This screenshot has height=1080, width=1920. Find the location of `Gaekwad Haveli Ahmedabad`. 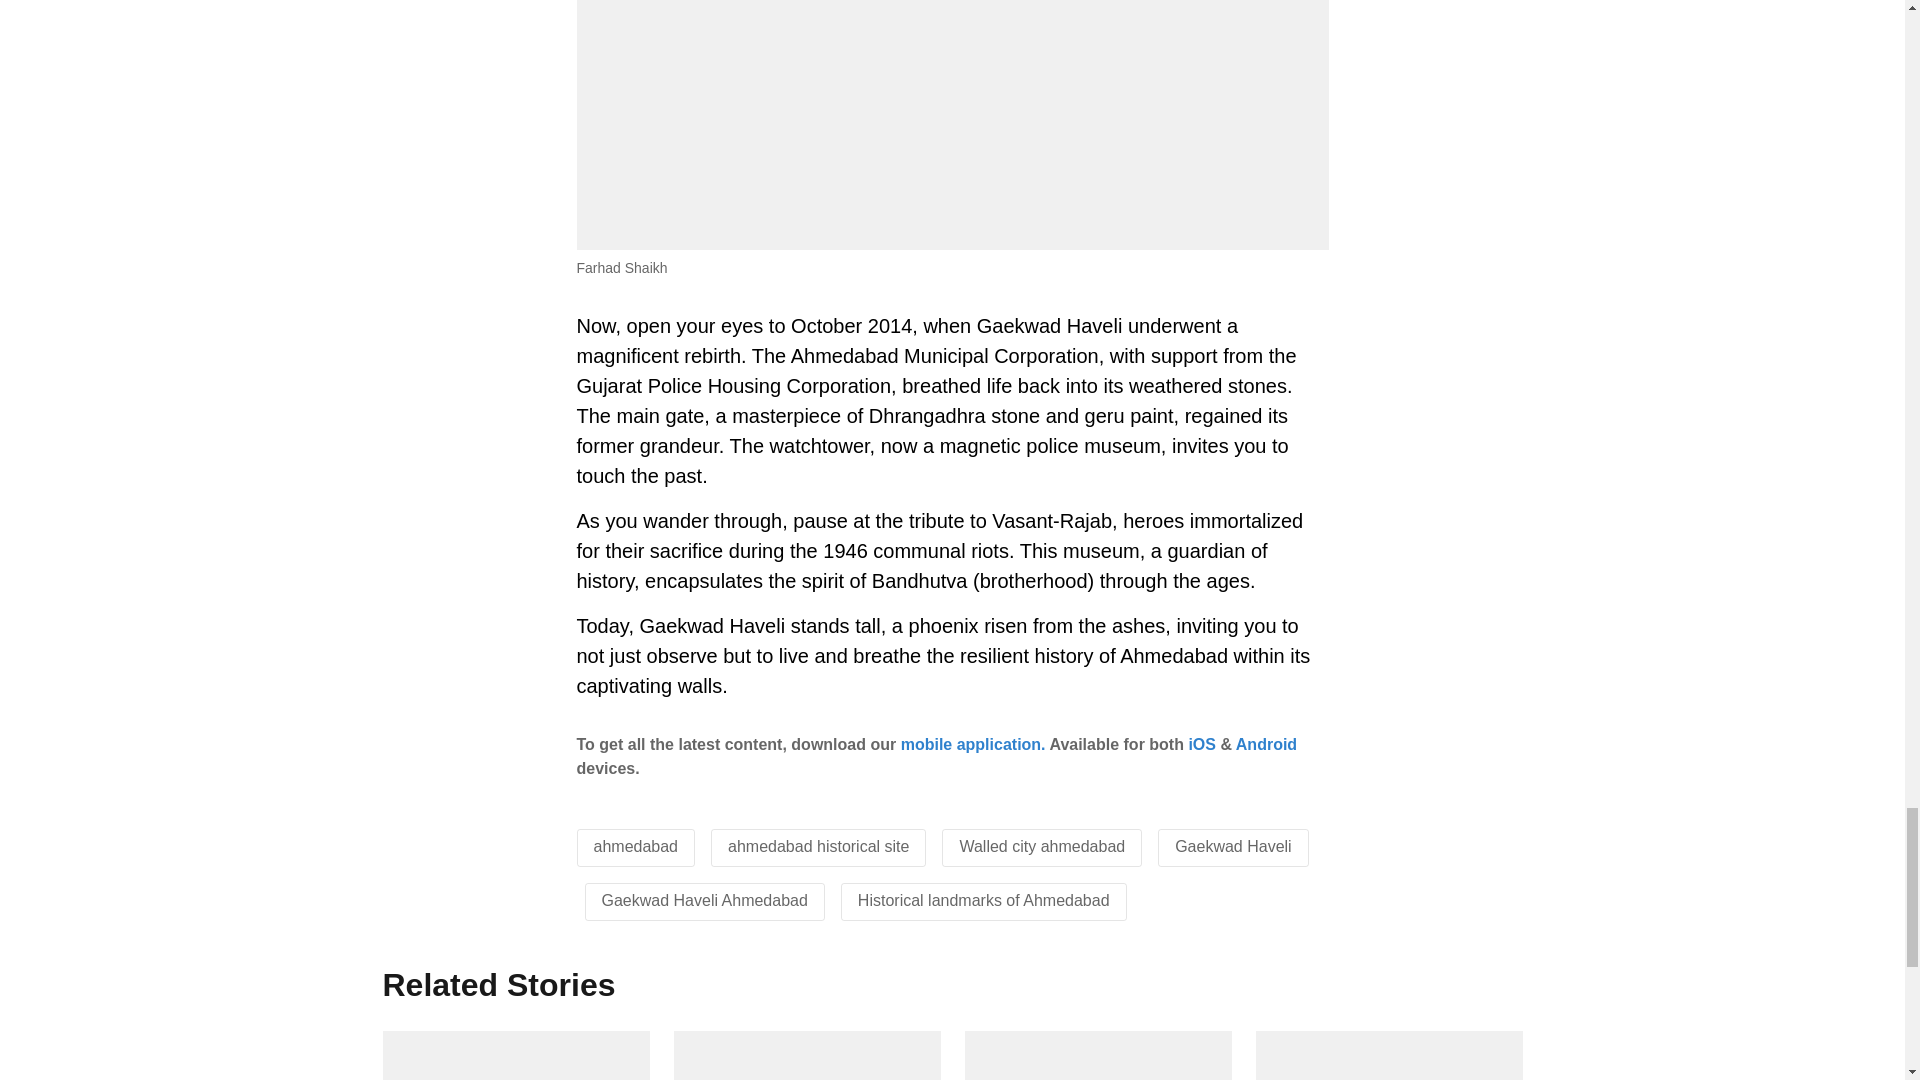

Gaekwad Haveli Ahmedabad is located at coordinates (705, 900).